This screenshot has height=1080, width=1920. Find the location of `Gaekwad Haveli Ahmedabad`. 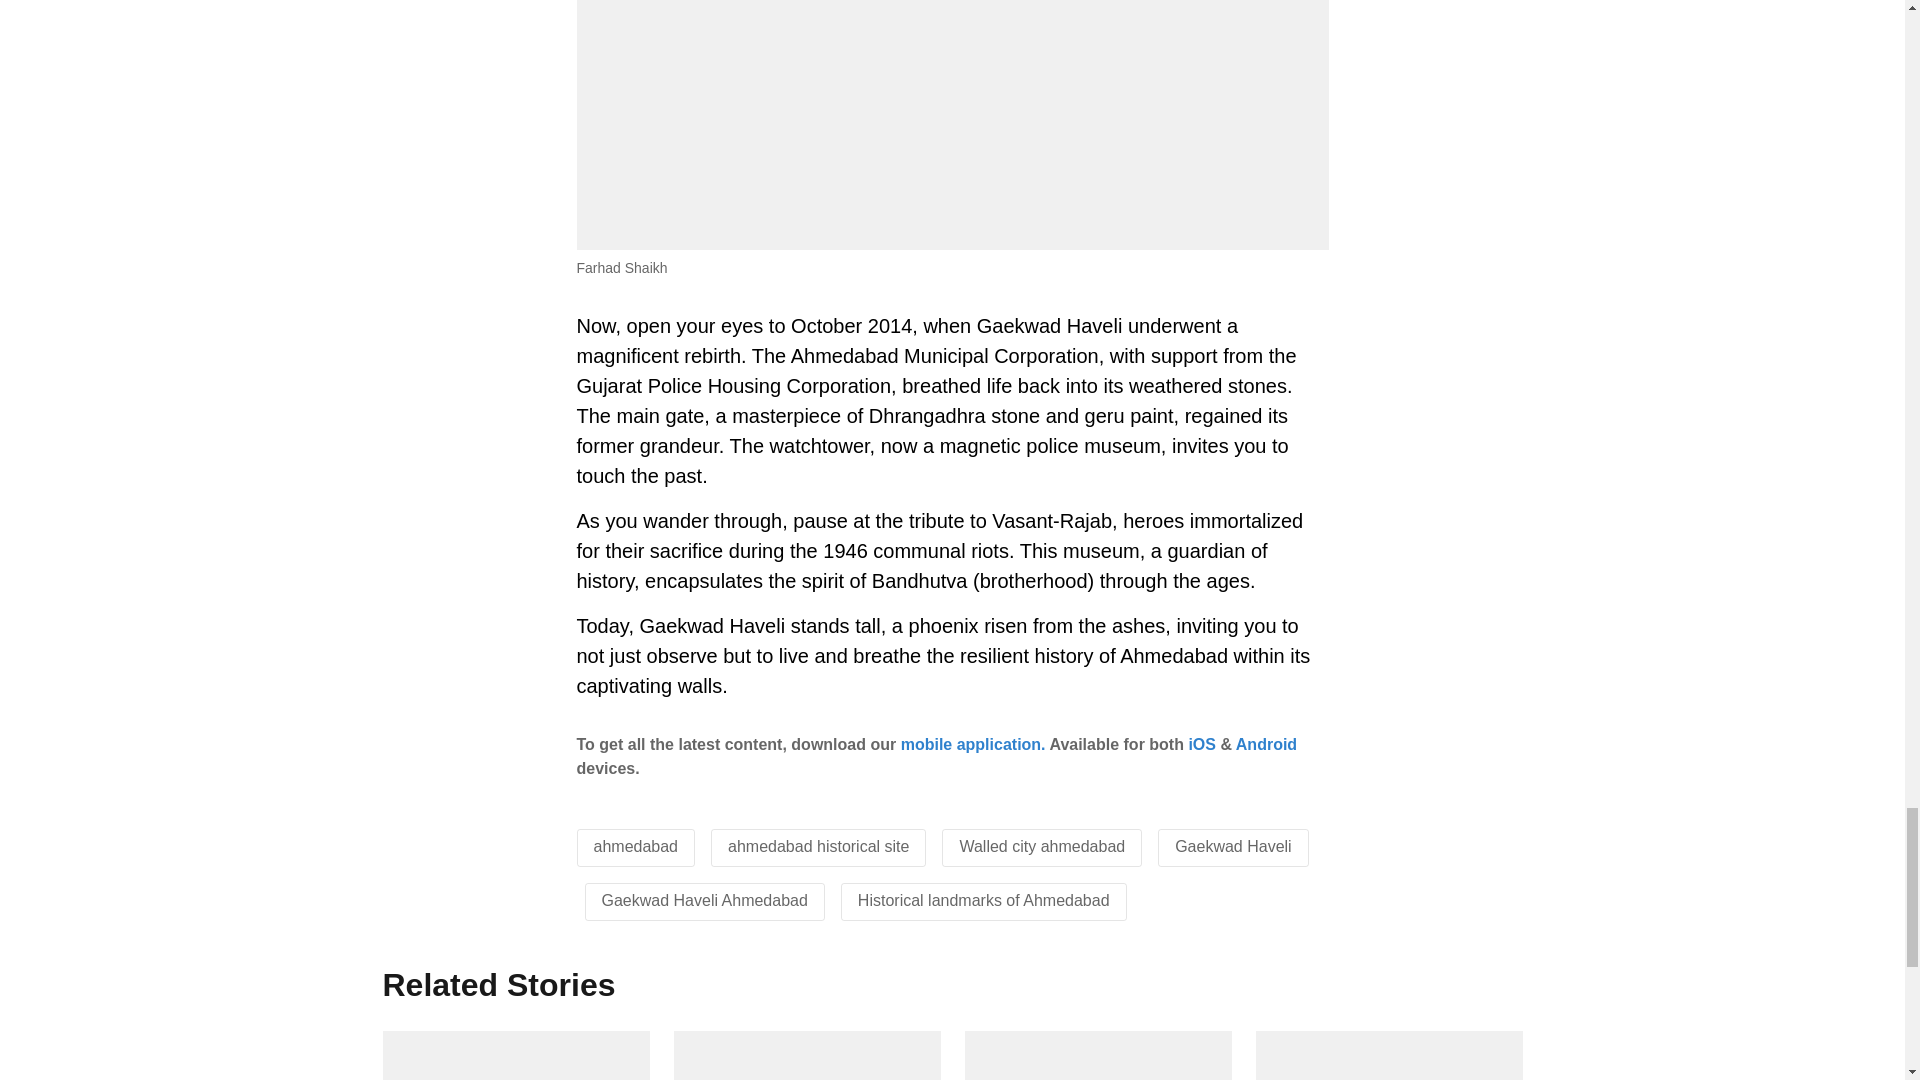

Gaekwad Haveli Ahmedabad is located at coordinates (705, 900).